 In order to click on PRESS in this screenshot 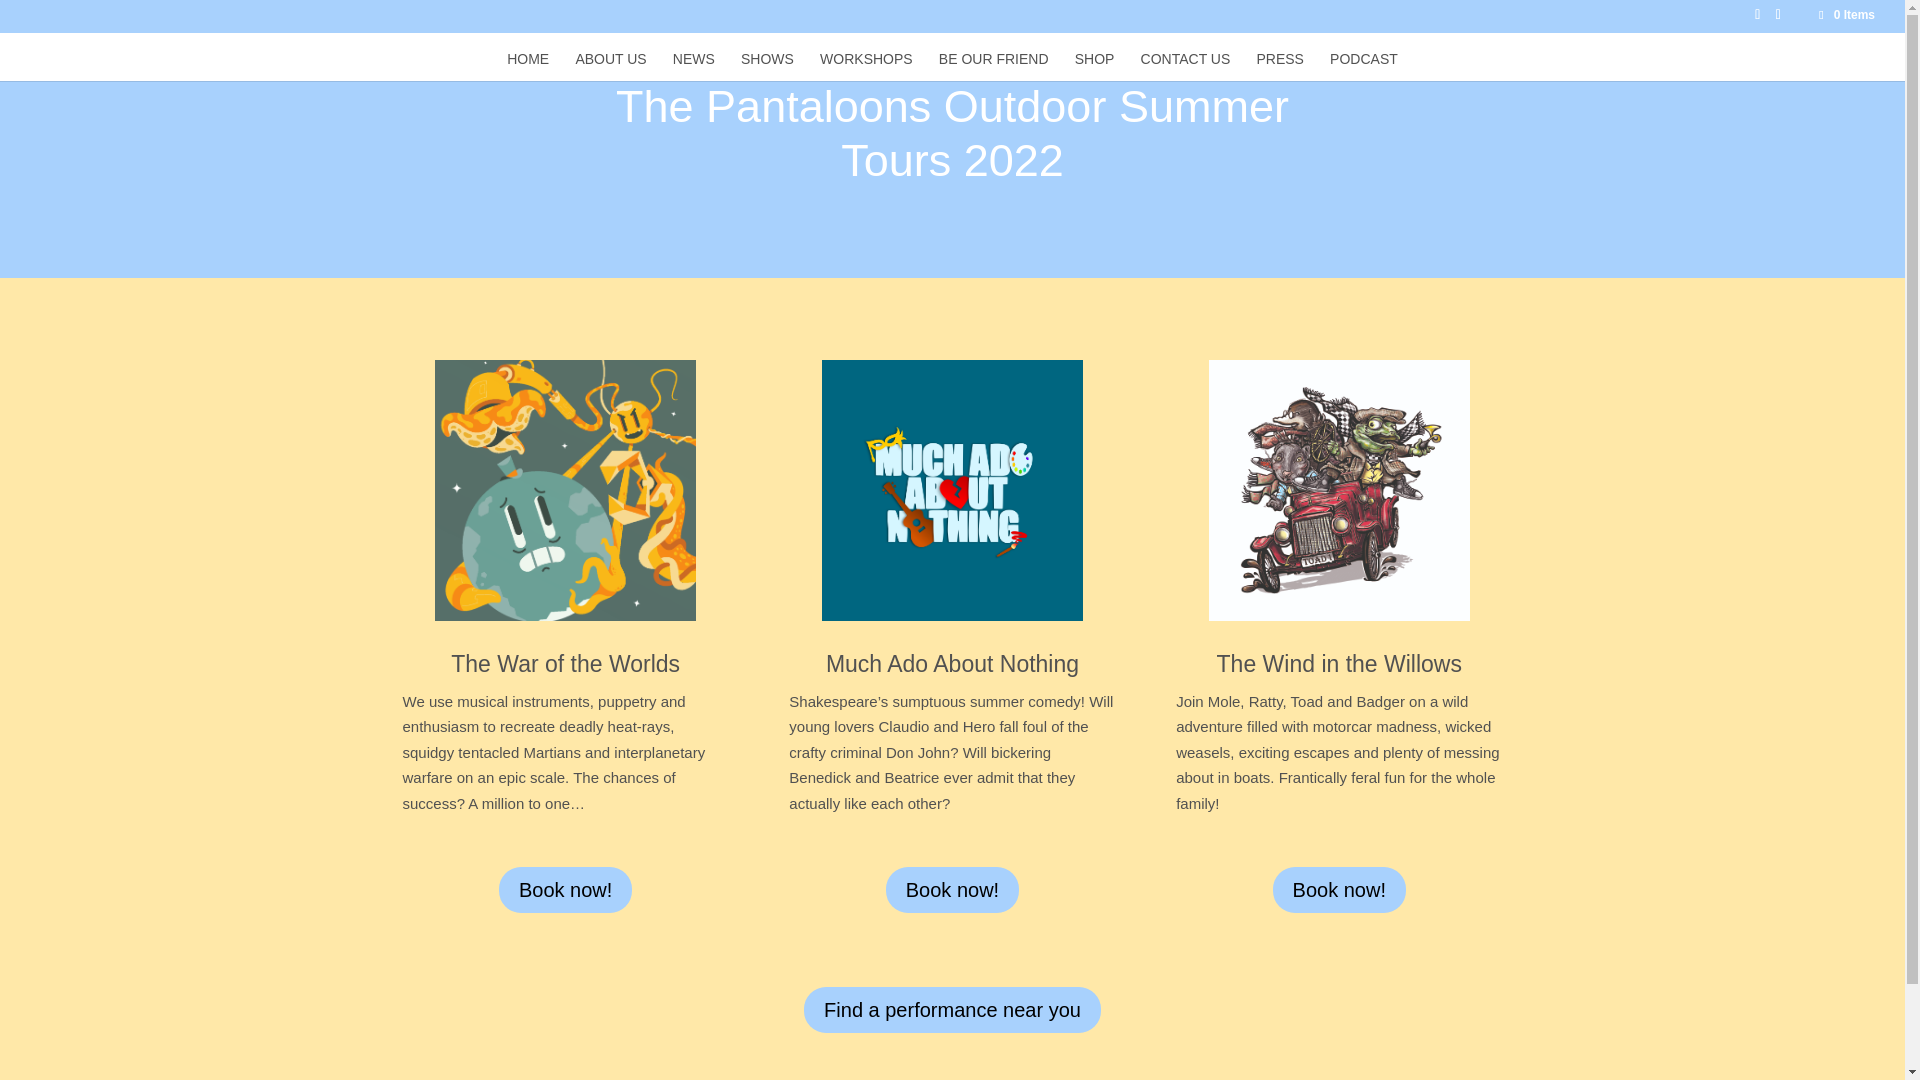, I will do `click(1279, 66)`.